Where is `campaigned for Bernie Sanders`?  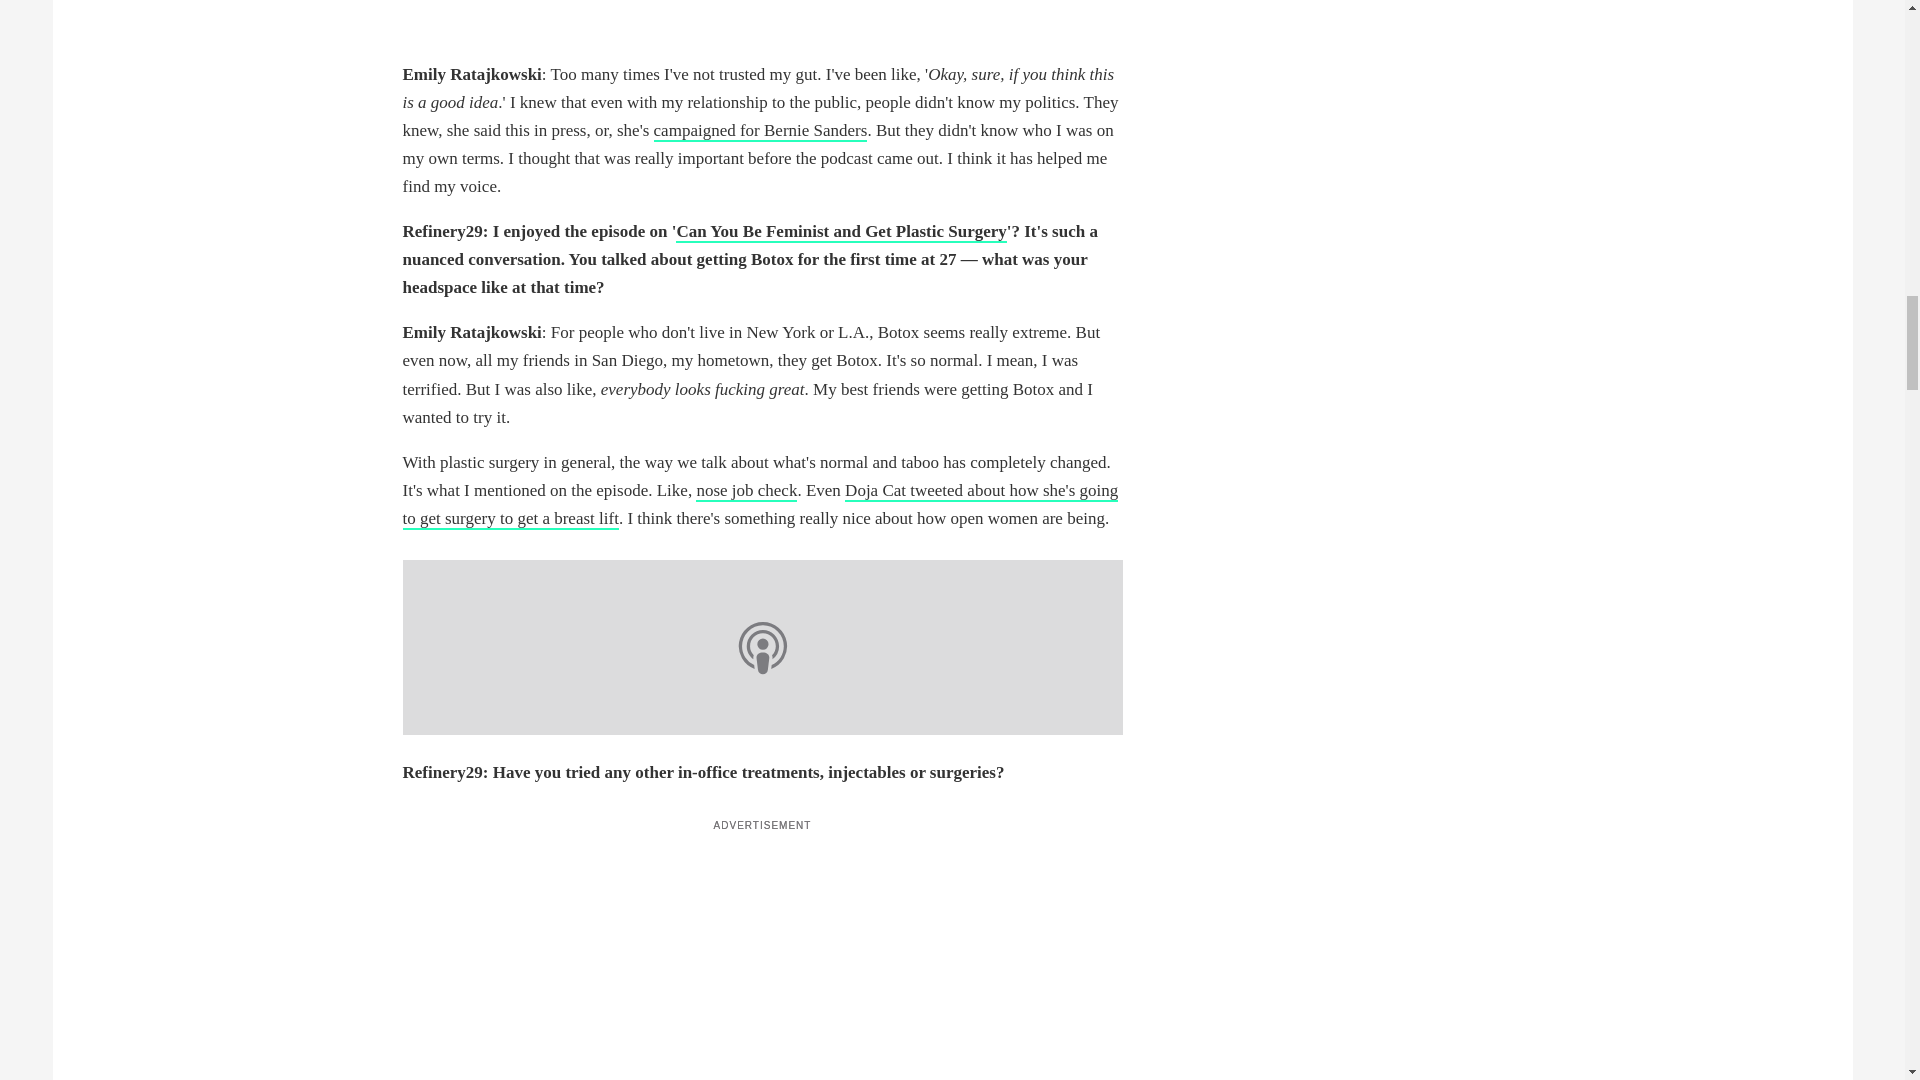 campaigned for Bernie Sanders is located at coordinates (760, 130).